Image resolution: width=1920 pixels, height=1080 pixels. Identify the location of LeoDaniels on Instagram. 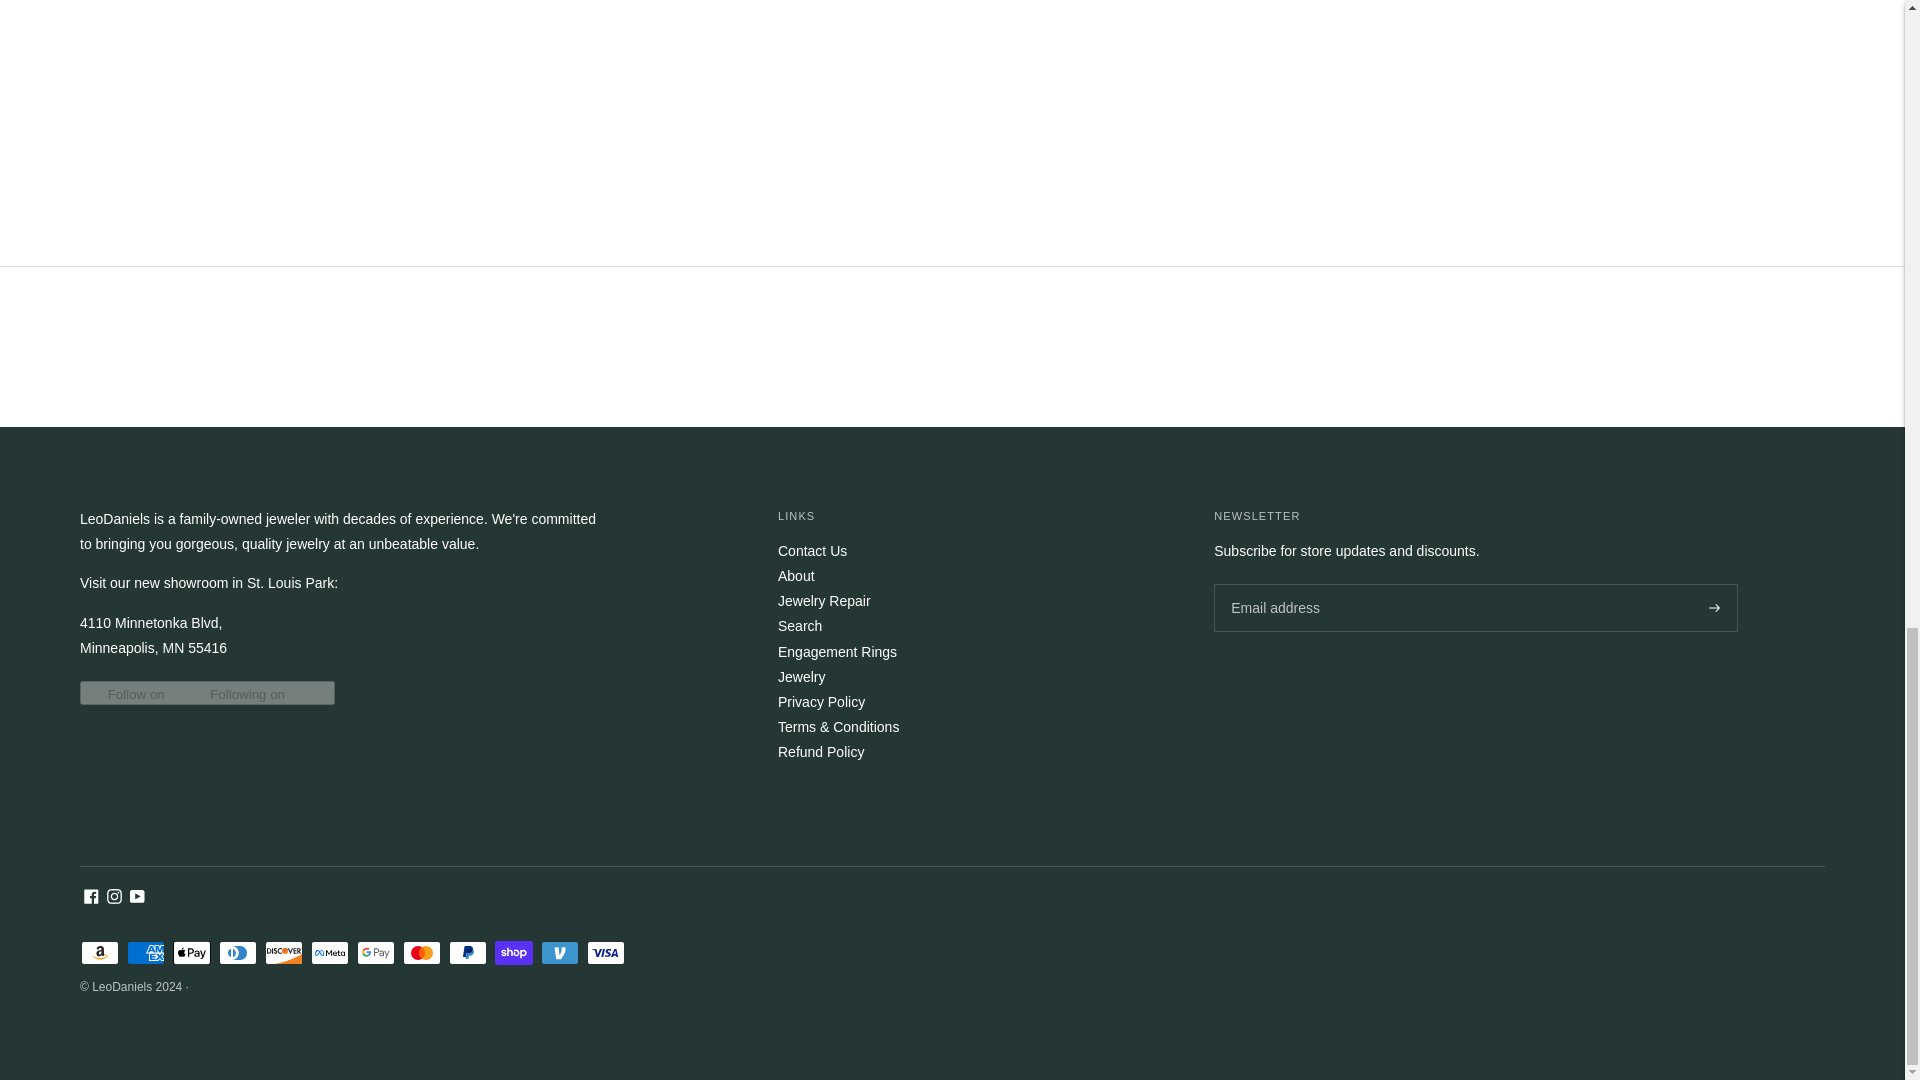
(114, 899).